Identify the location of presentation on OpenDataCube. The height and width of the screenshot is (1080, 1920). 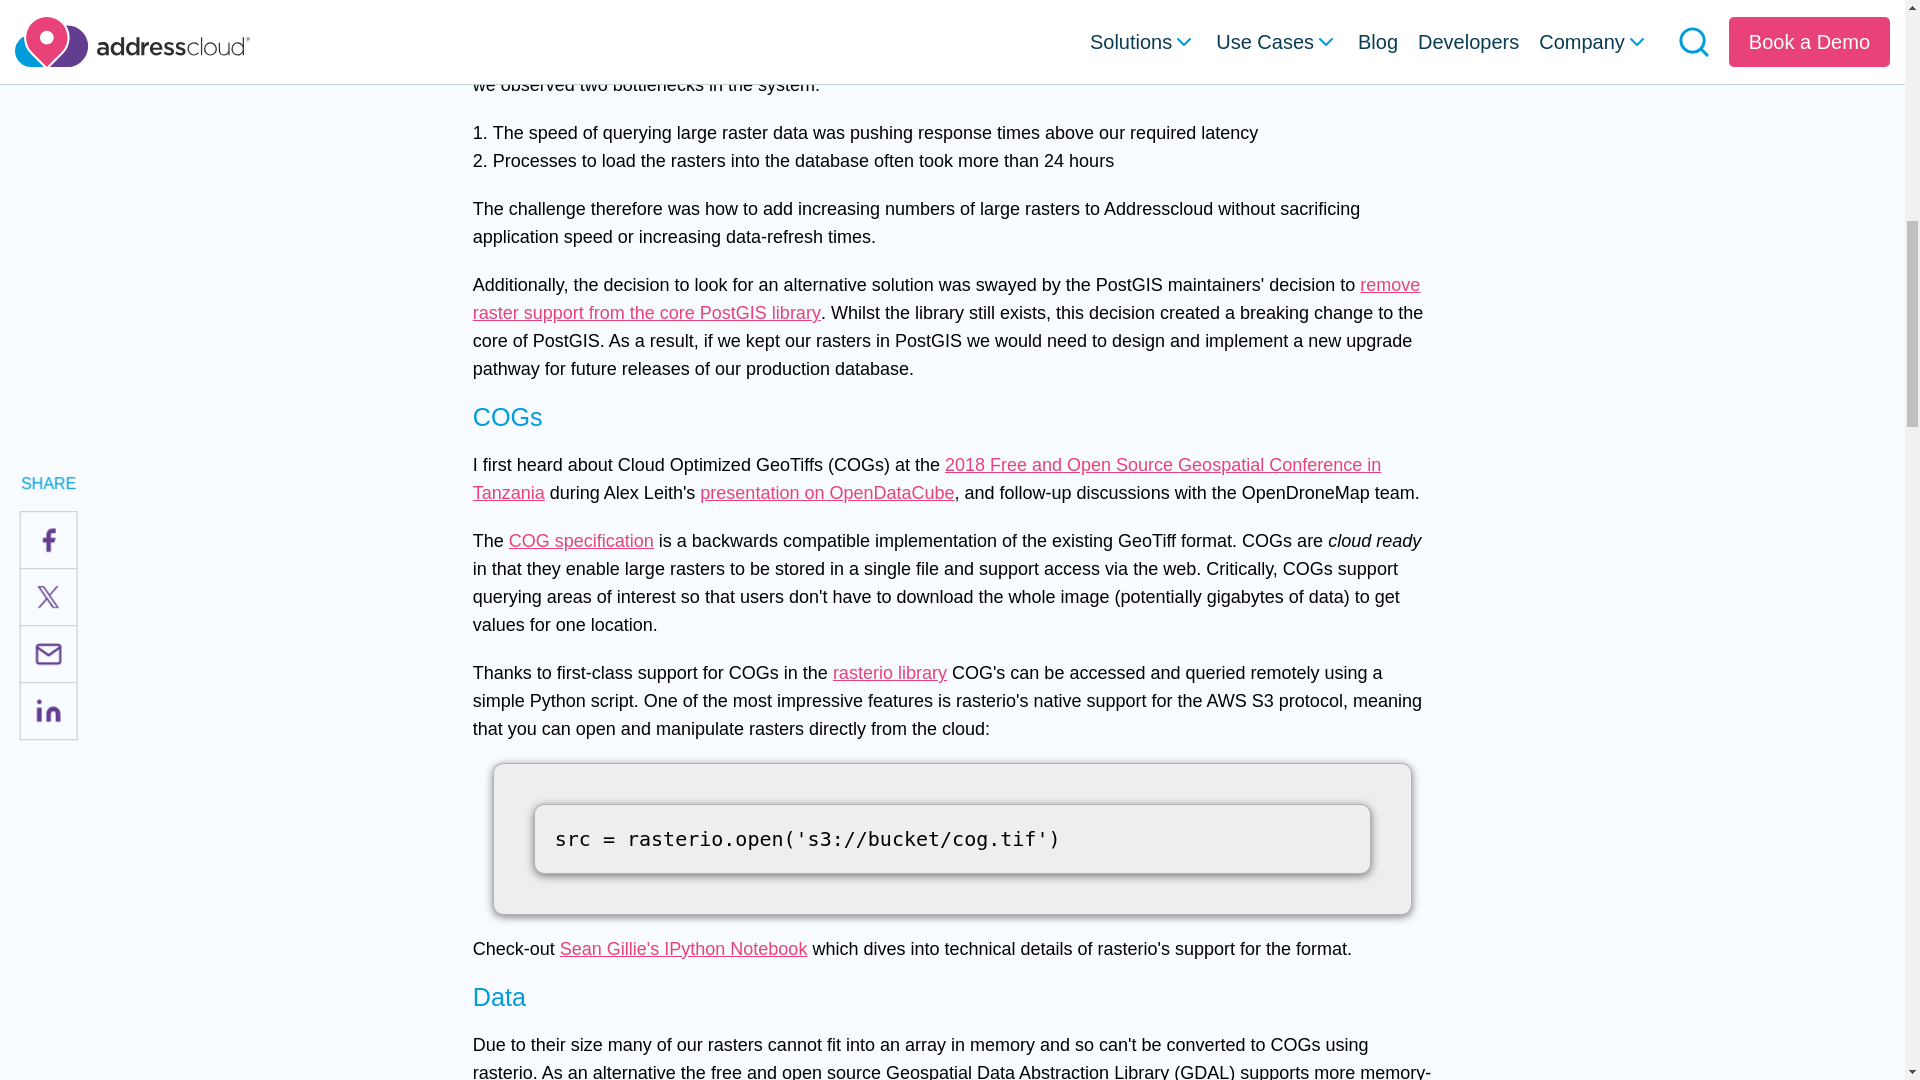
(827, 492).